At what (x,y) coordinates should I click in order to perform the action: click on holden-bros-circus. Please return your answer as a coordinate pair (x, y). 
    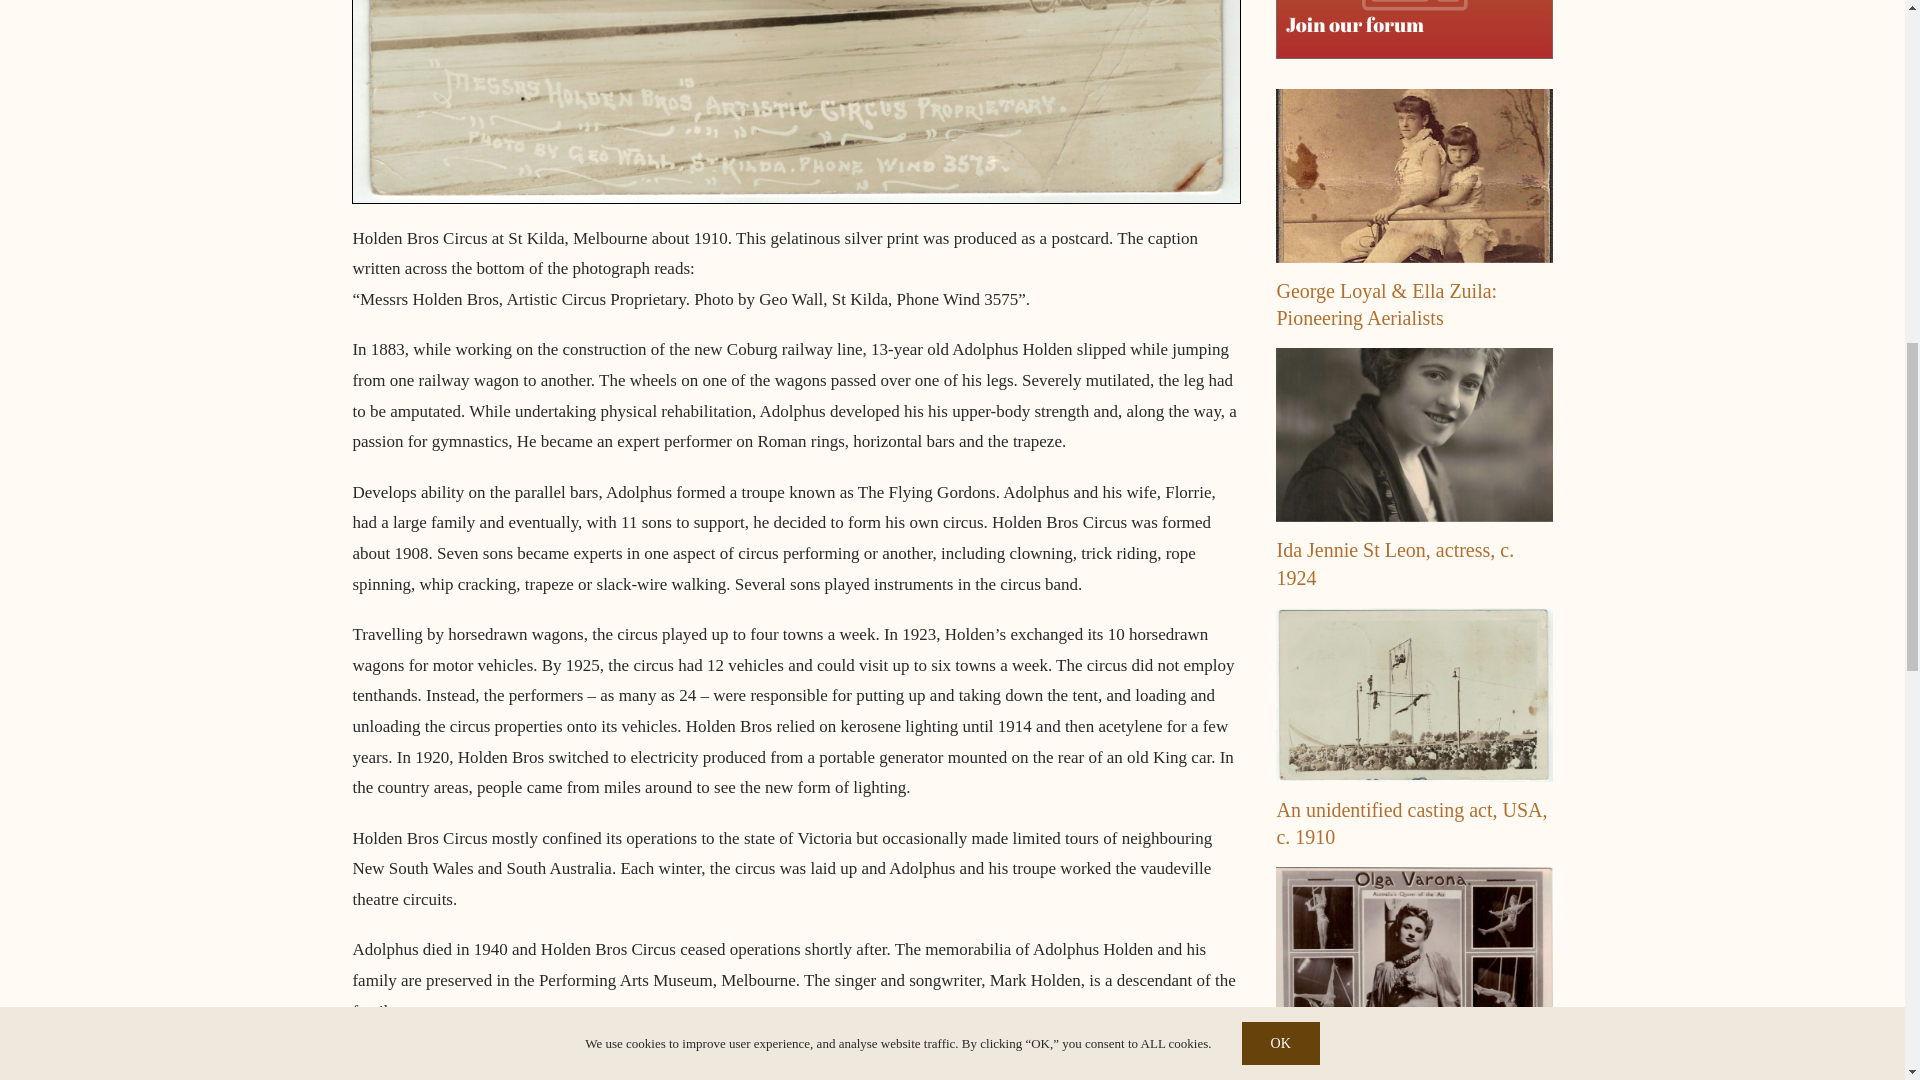
    Looking at the image, I should click on (796, 102).